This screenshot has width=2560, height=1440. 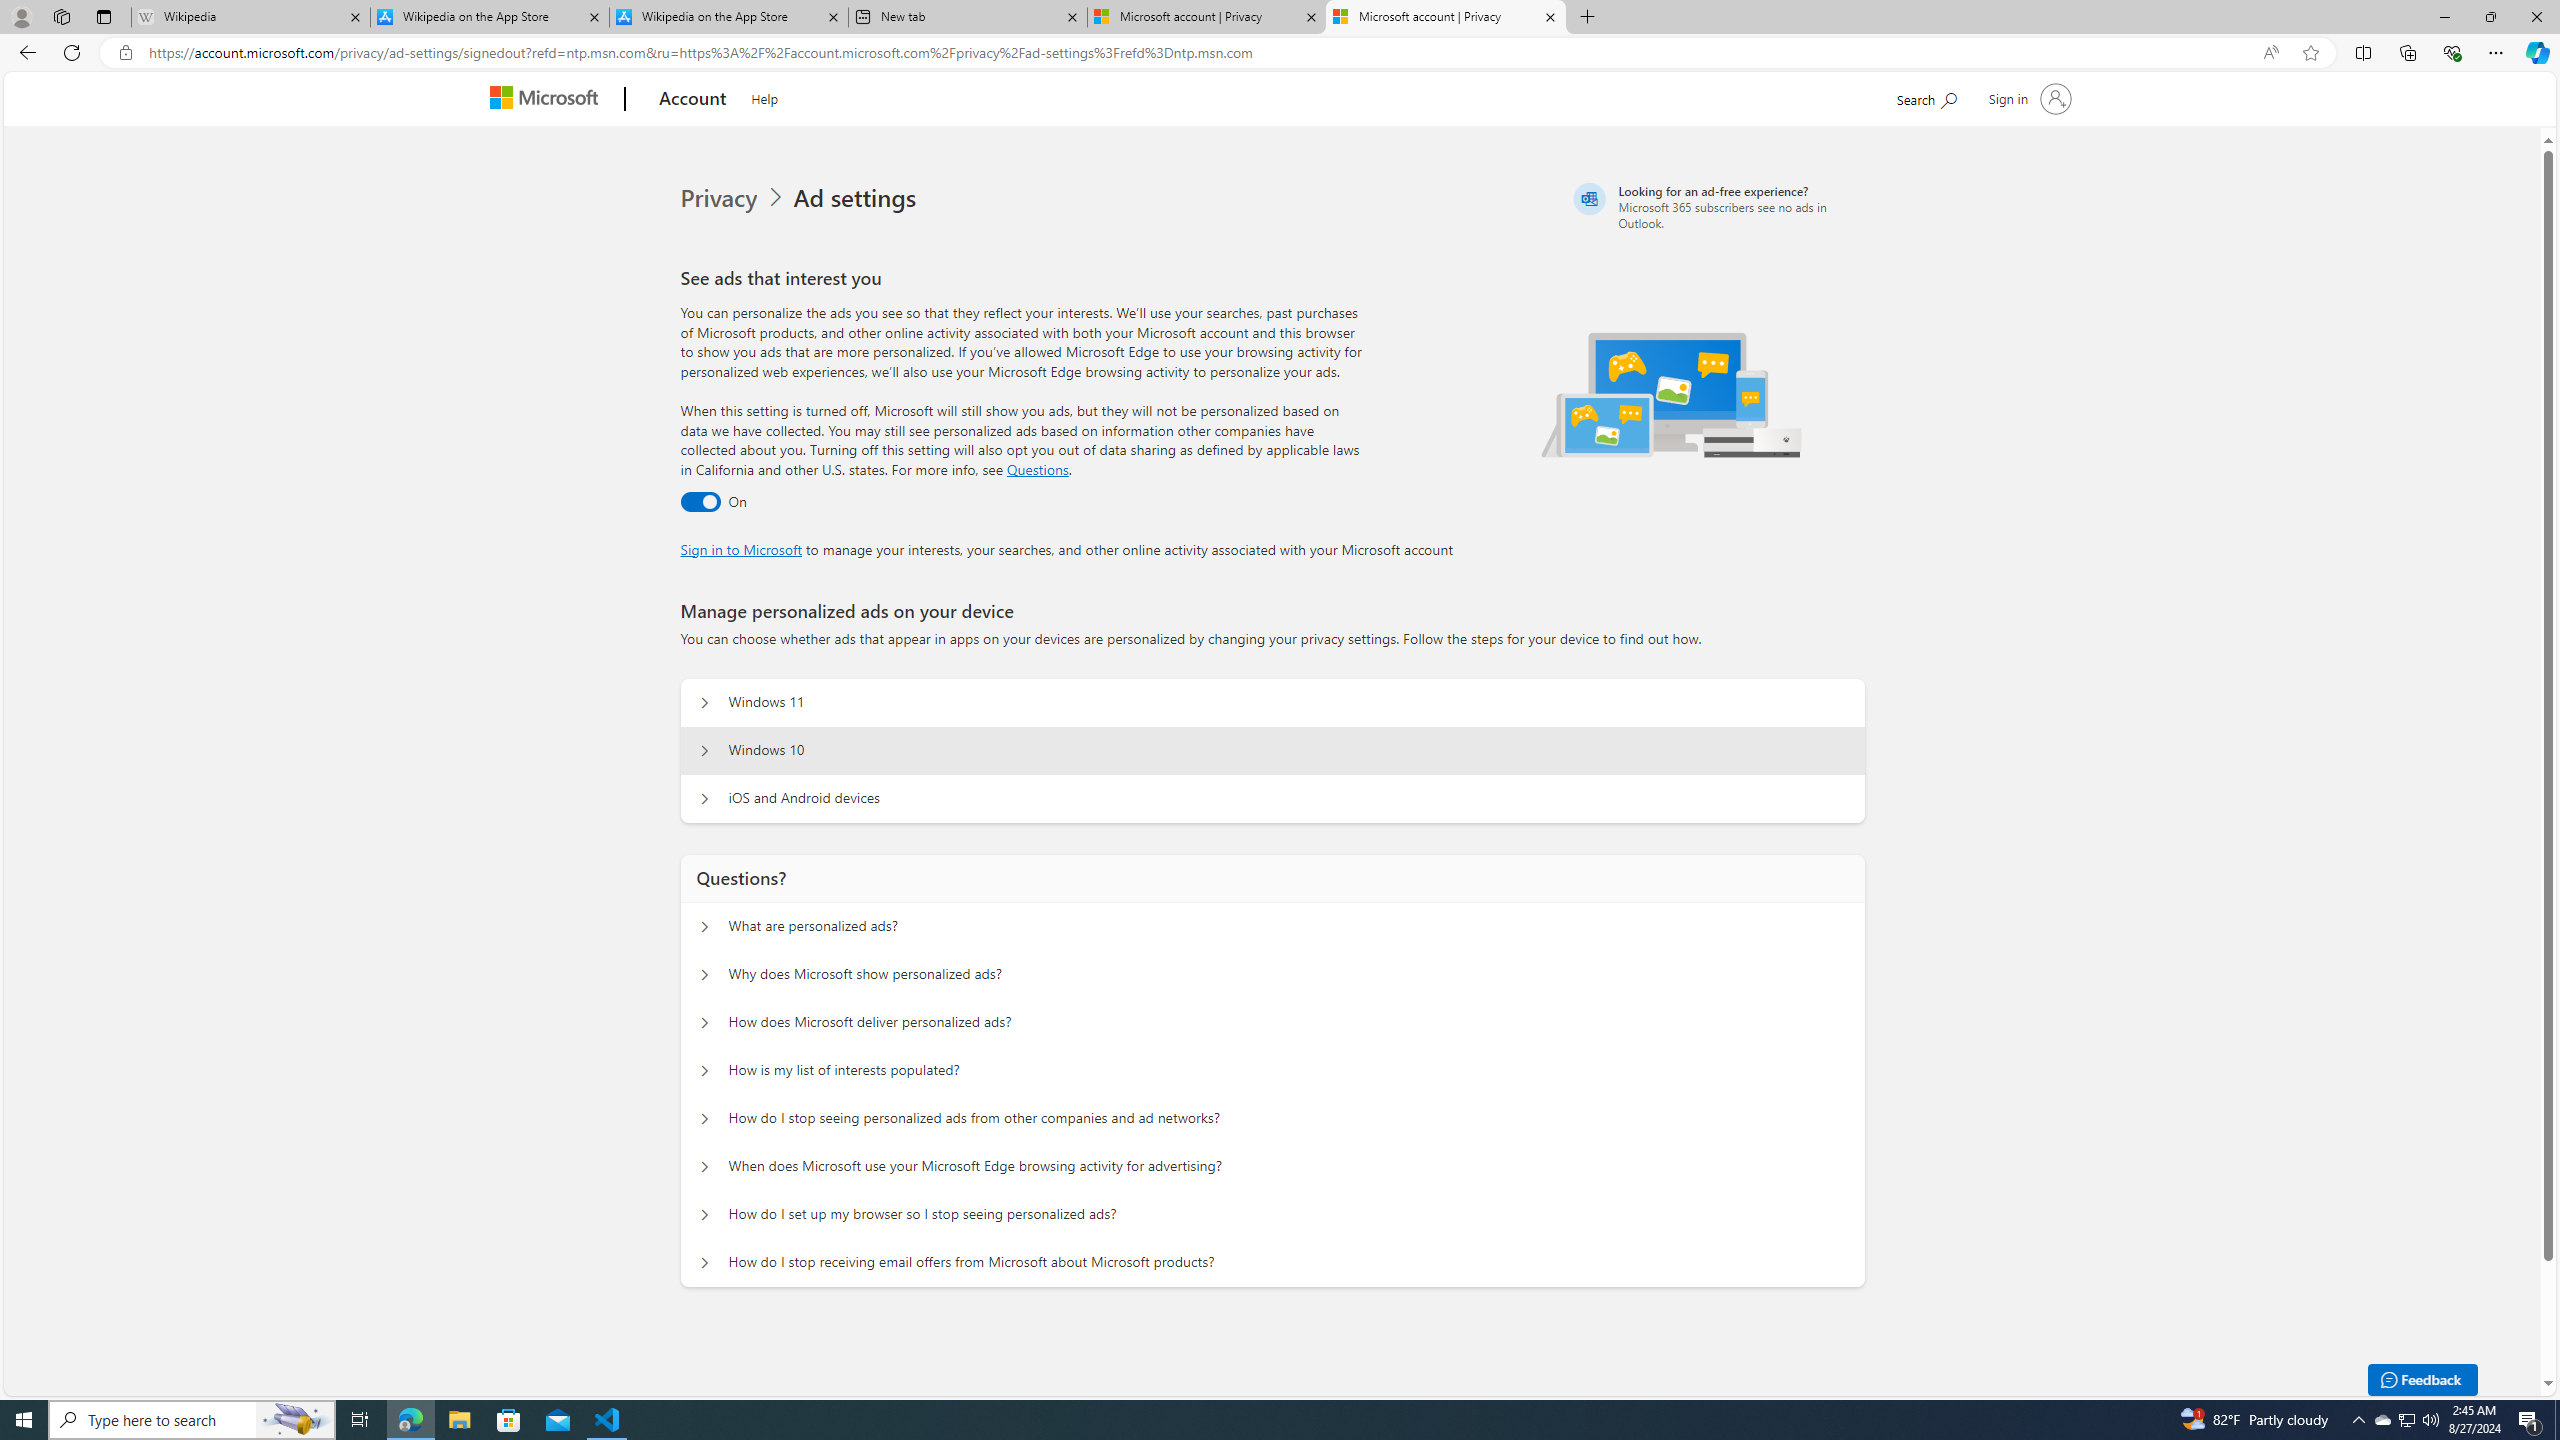 What do you see at coordinates (104, 16) in the screenshot?
I see `Tab actions menu` at bounding box center [104, 16].